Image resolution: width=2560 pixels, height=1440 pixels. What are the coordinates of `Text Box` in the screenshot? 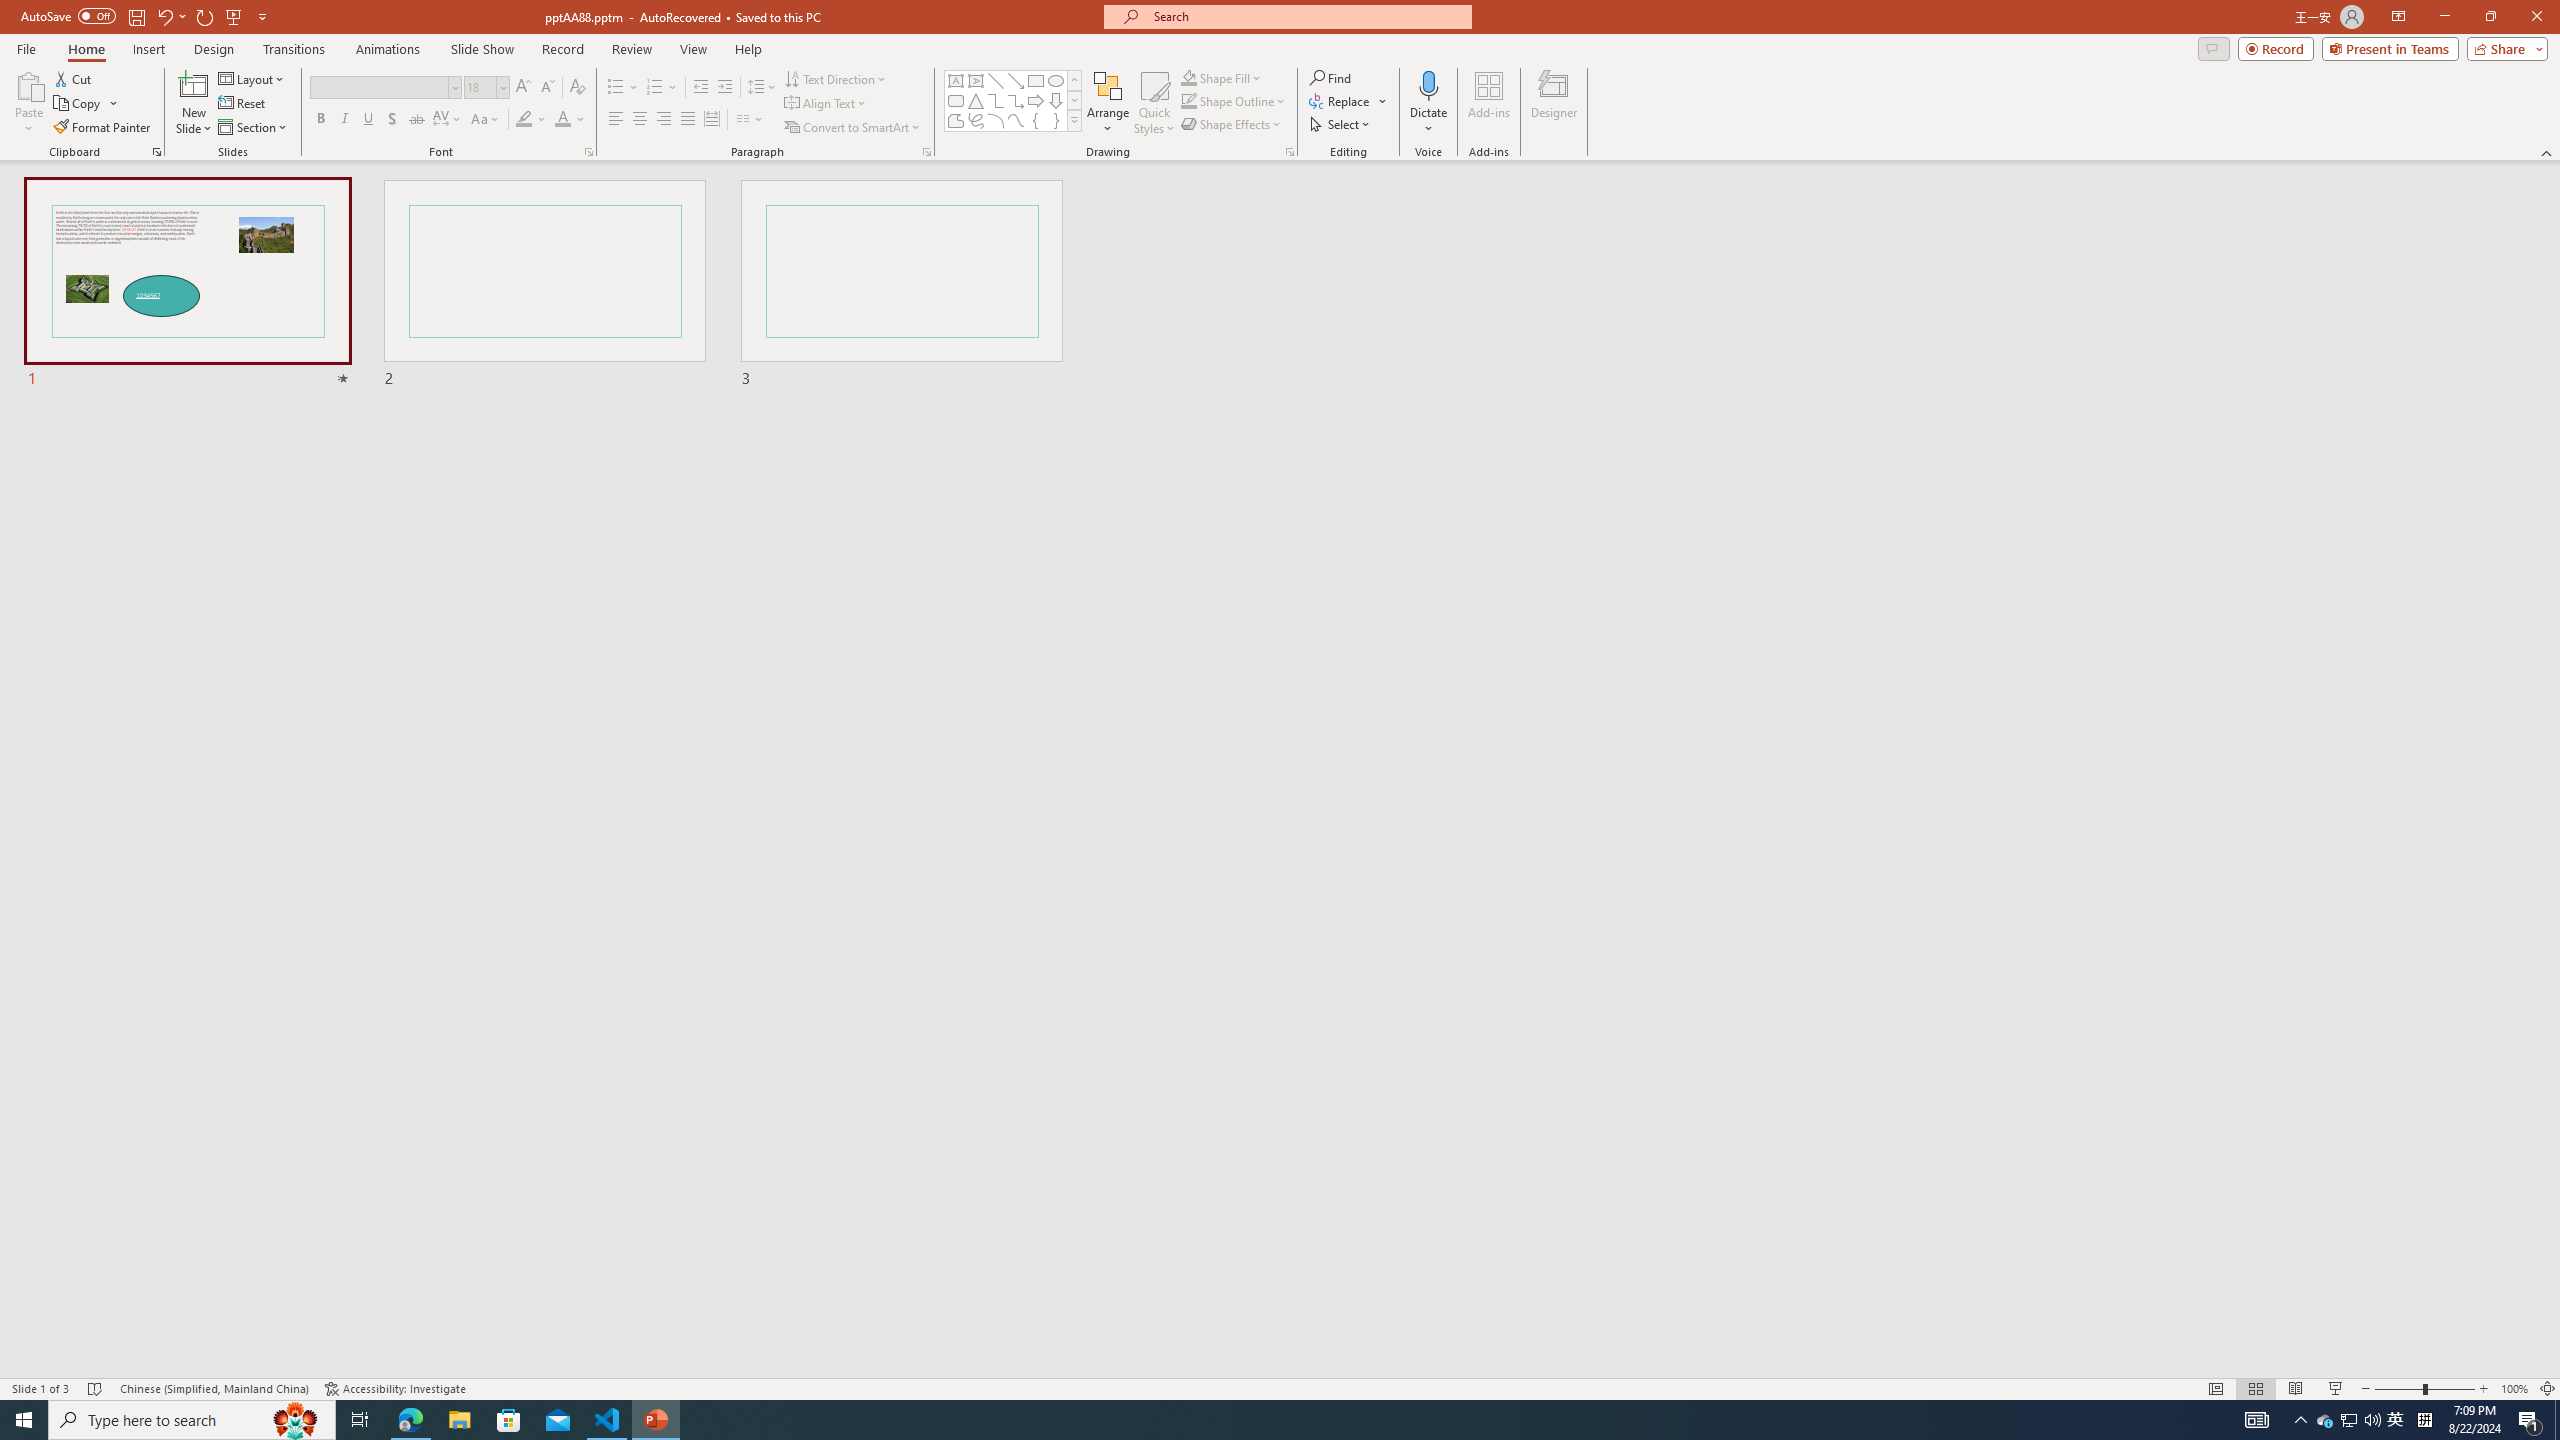 It's located at (956, 80).